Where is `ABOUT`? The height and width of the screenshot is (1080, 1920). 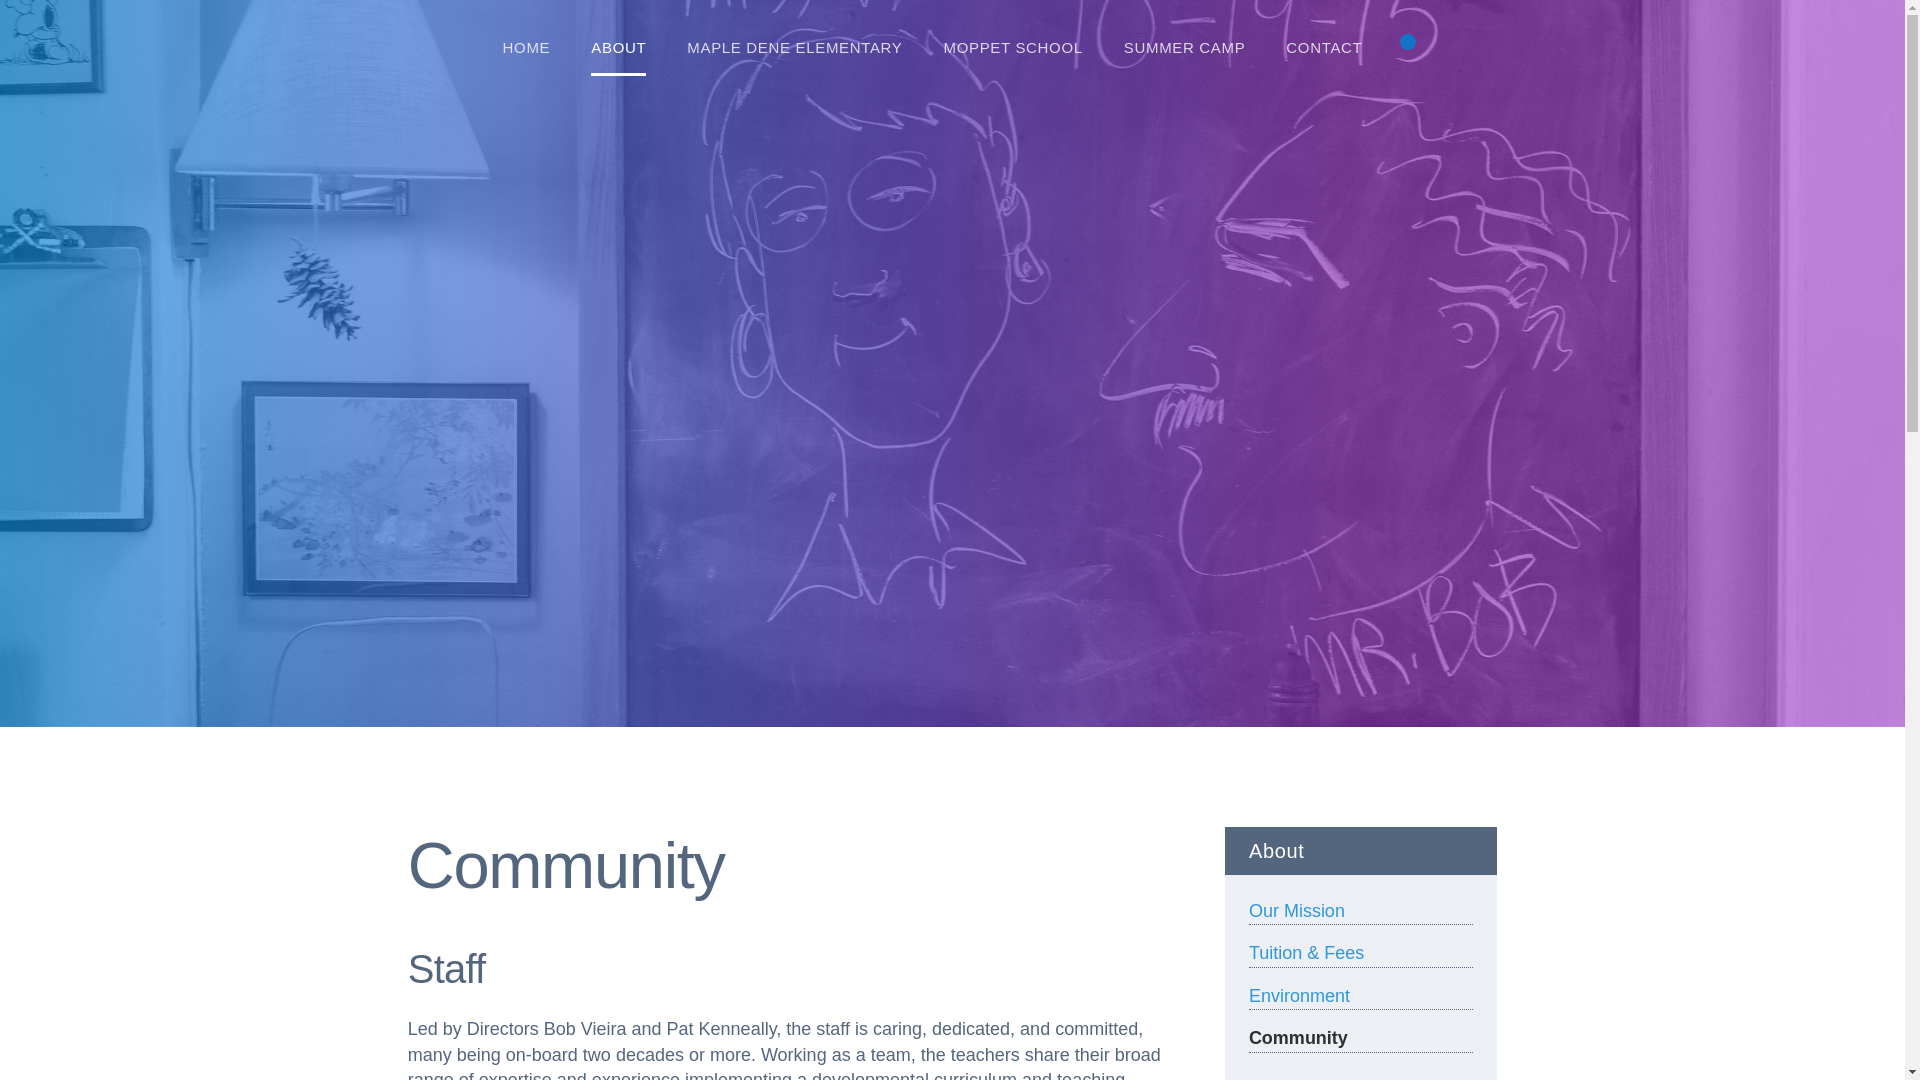
ABOUT is located at coordinates (618, 48).